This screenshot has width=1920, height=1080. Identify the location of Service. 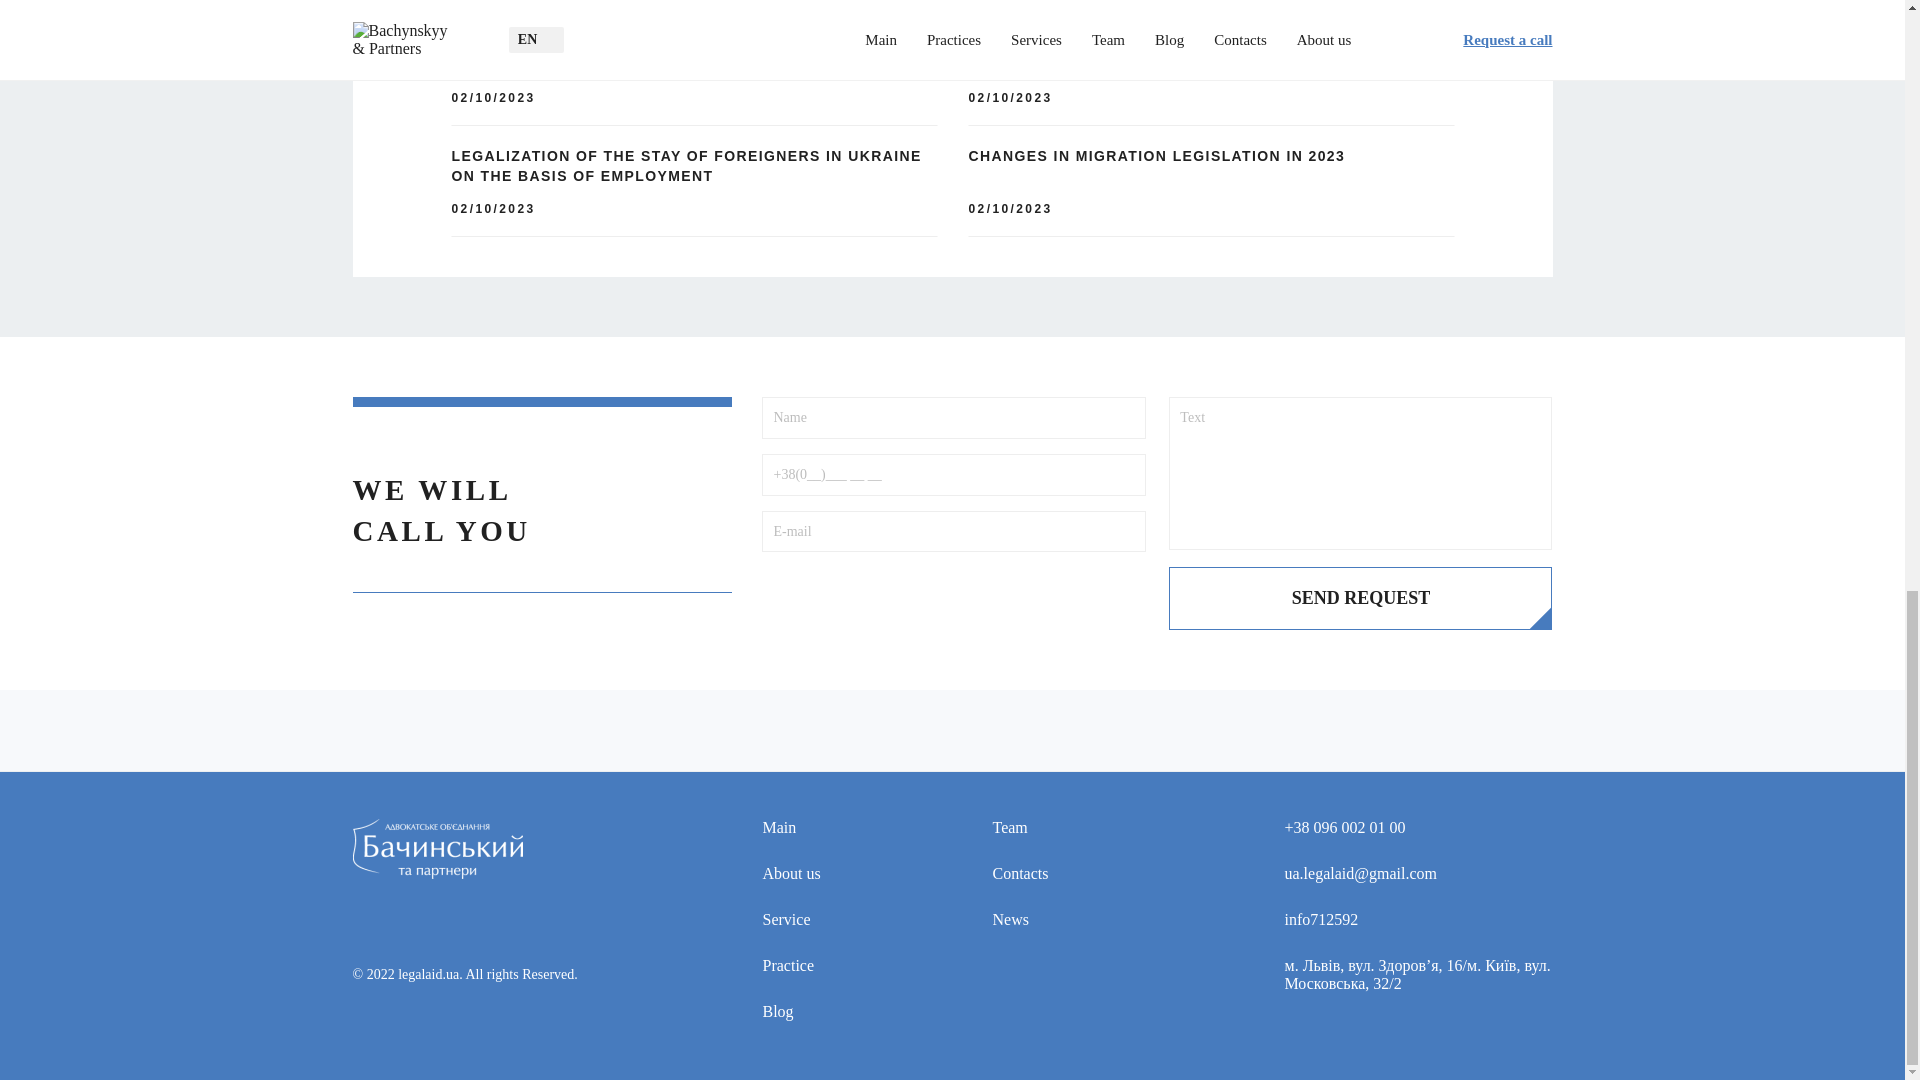
(816, 920).